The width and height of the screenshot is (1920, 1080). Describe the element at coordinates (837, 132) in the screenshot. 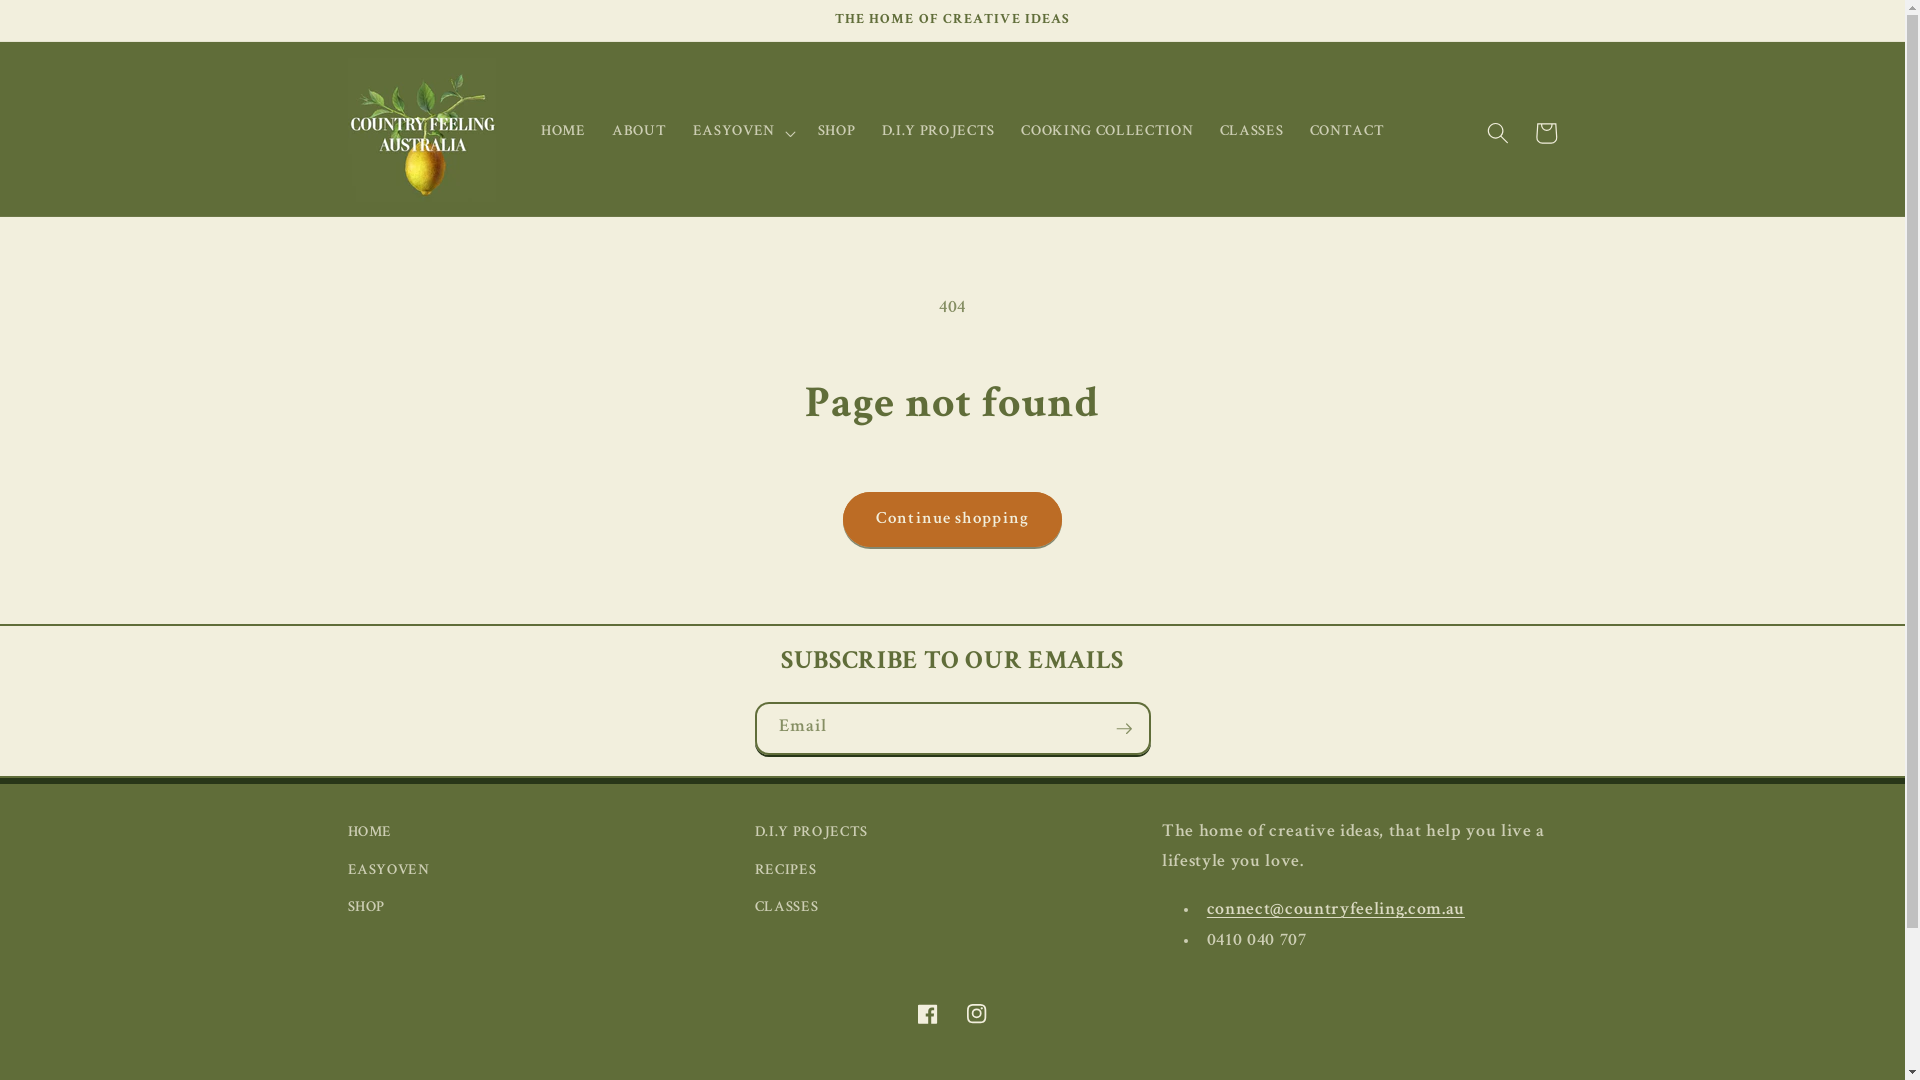

I see `SHOP` at that location.